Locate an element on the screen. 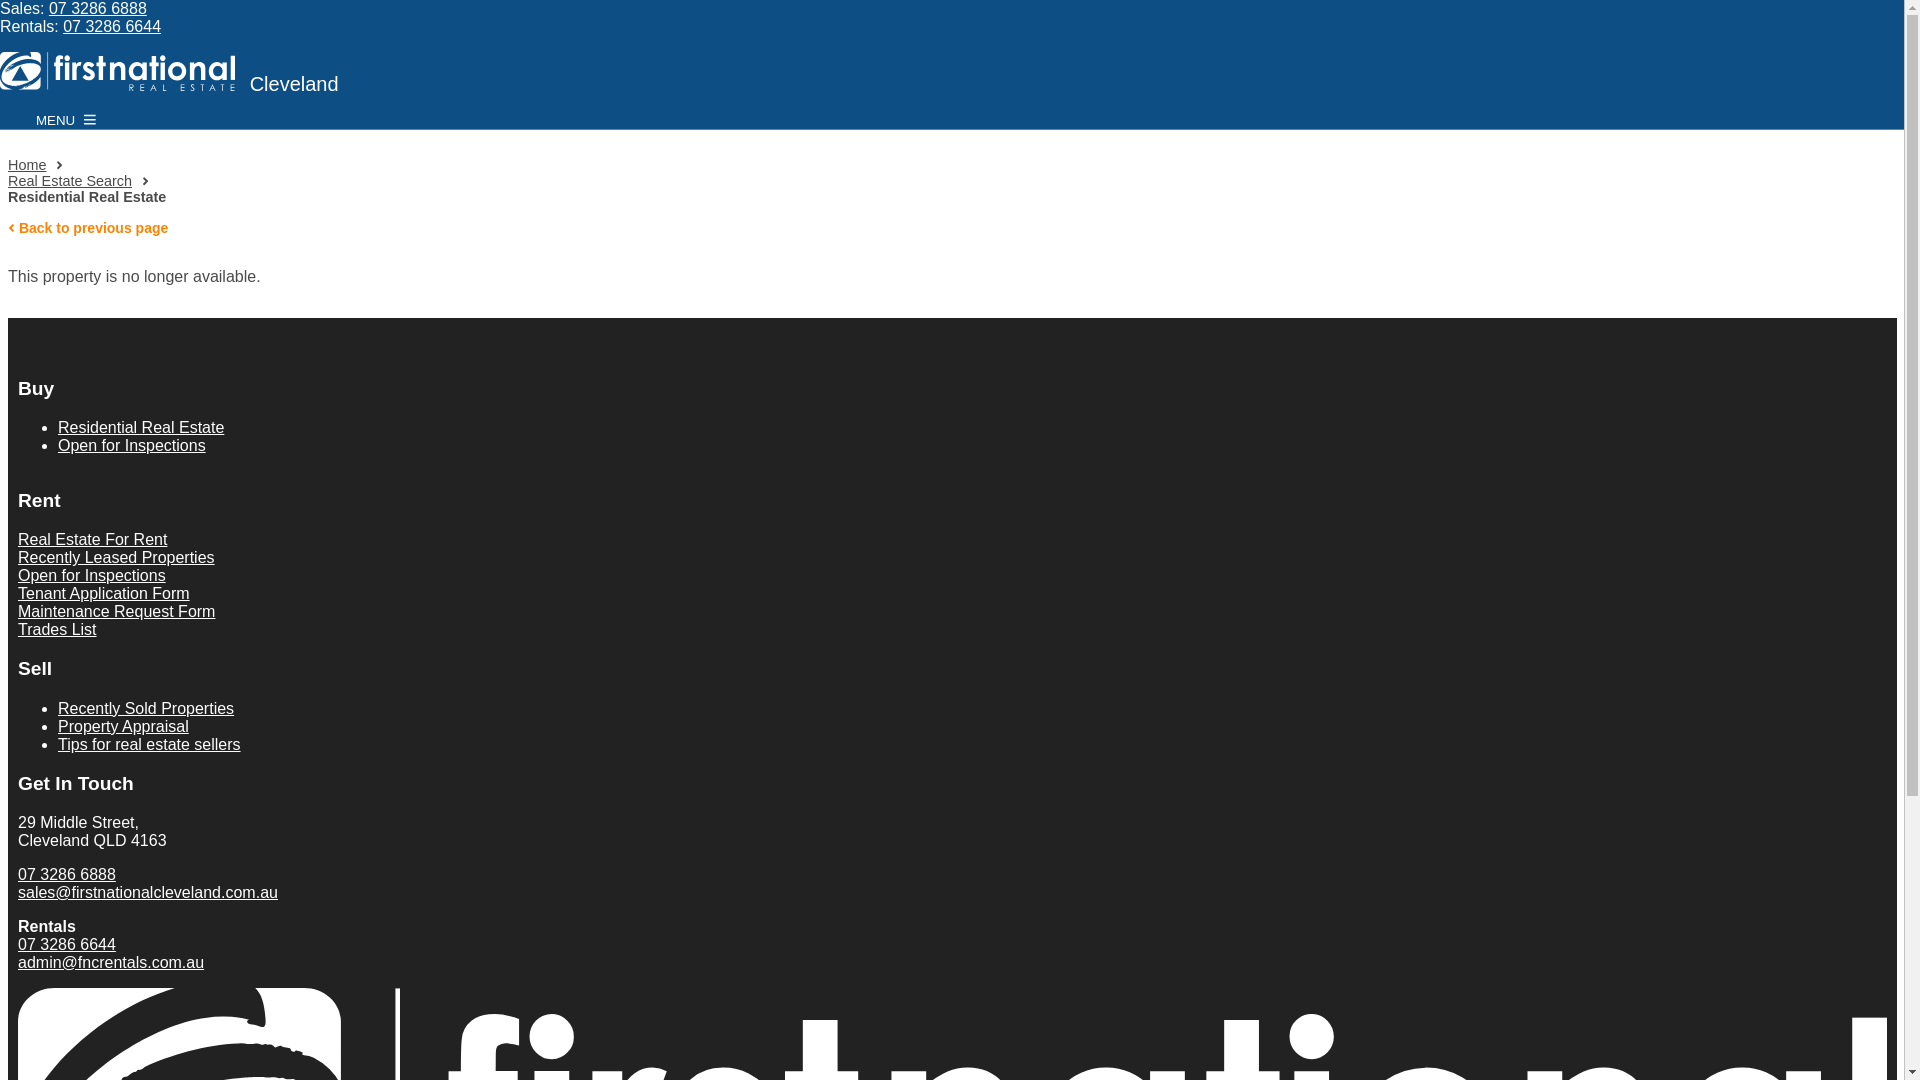  Maintenance Request Form is located at coordinates (116, 612).